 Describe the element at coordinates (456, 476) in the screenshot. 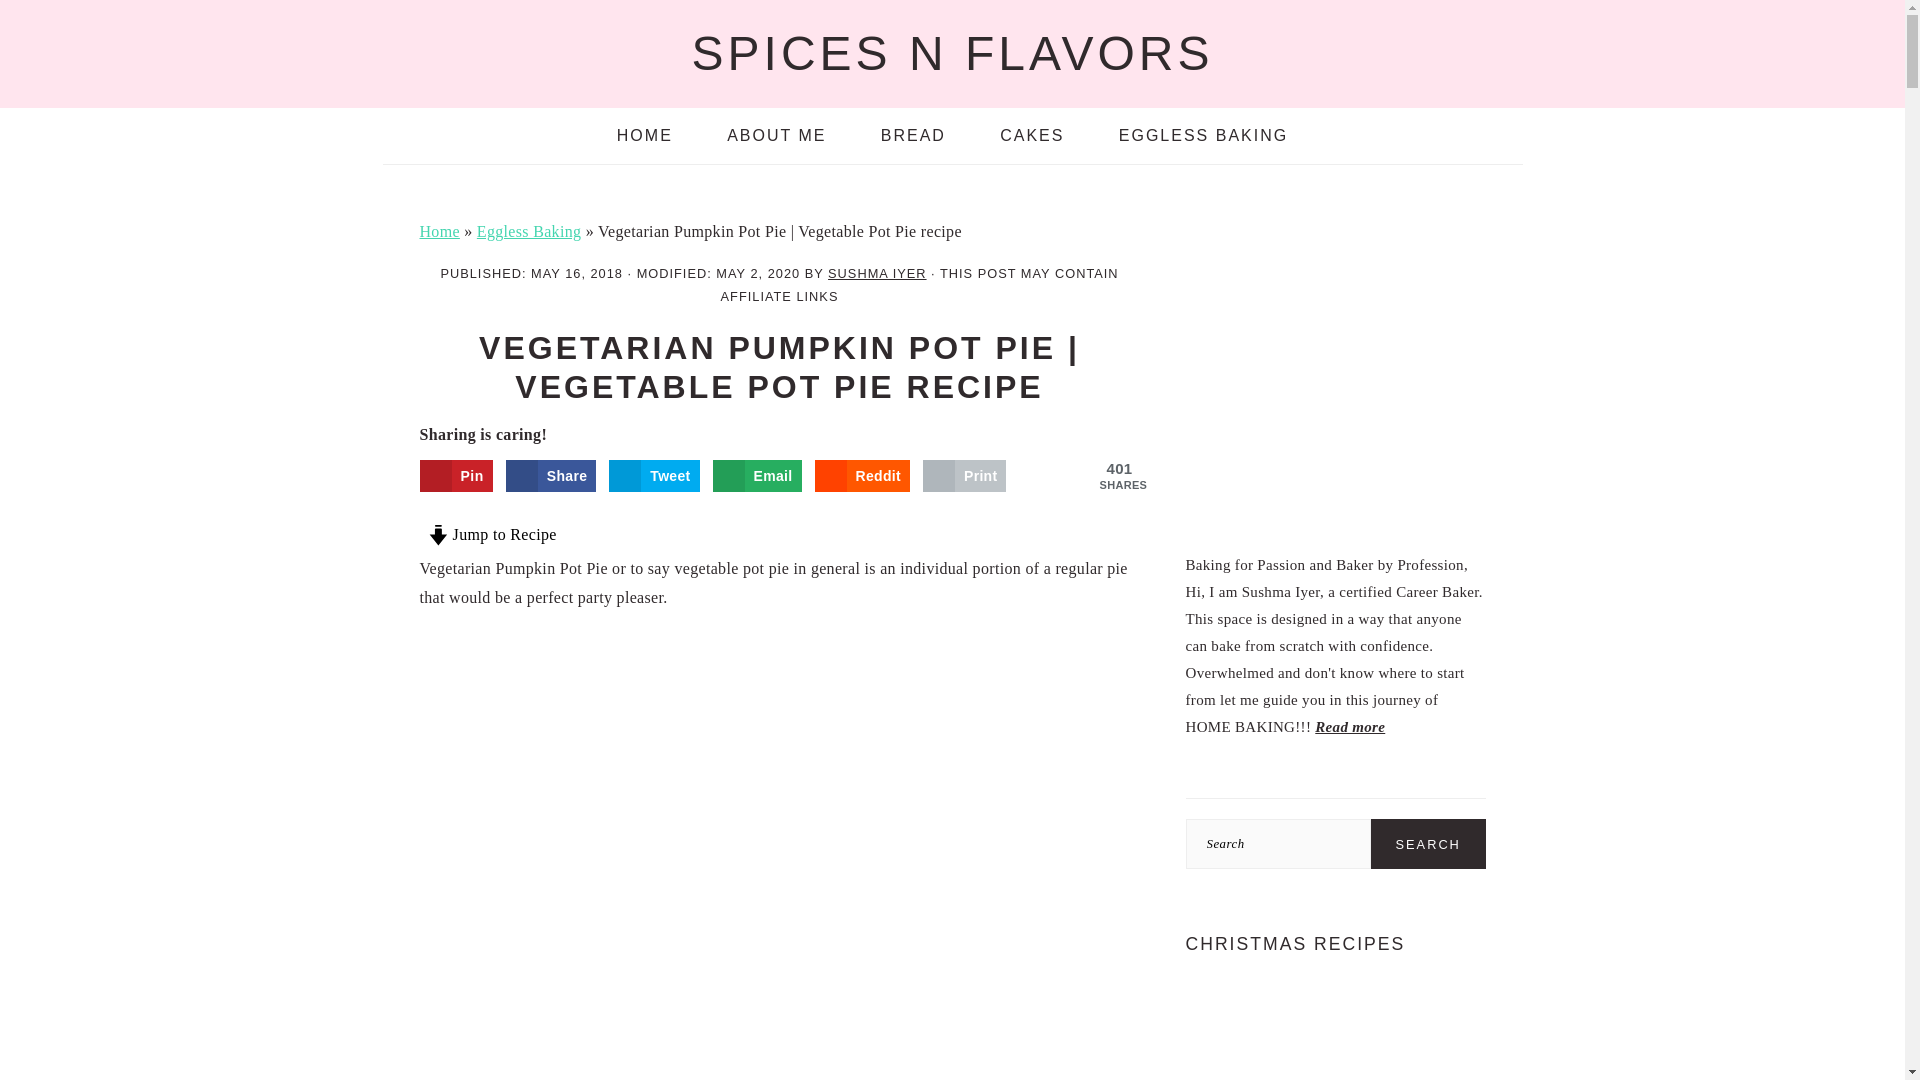

I see `Pin` at that location.